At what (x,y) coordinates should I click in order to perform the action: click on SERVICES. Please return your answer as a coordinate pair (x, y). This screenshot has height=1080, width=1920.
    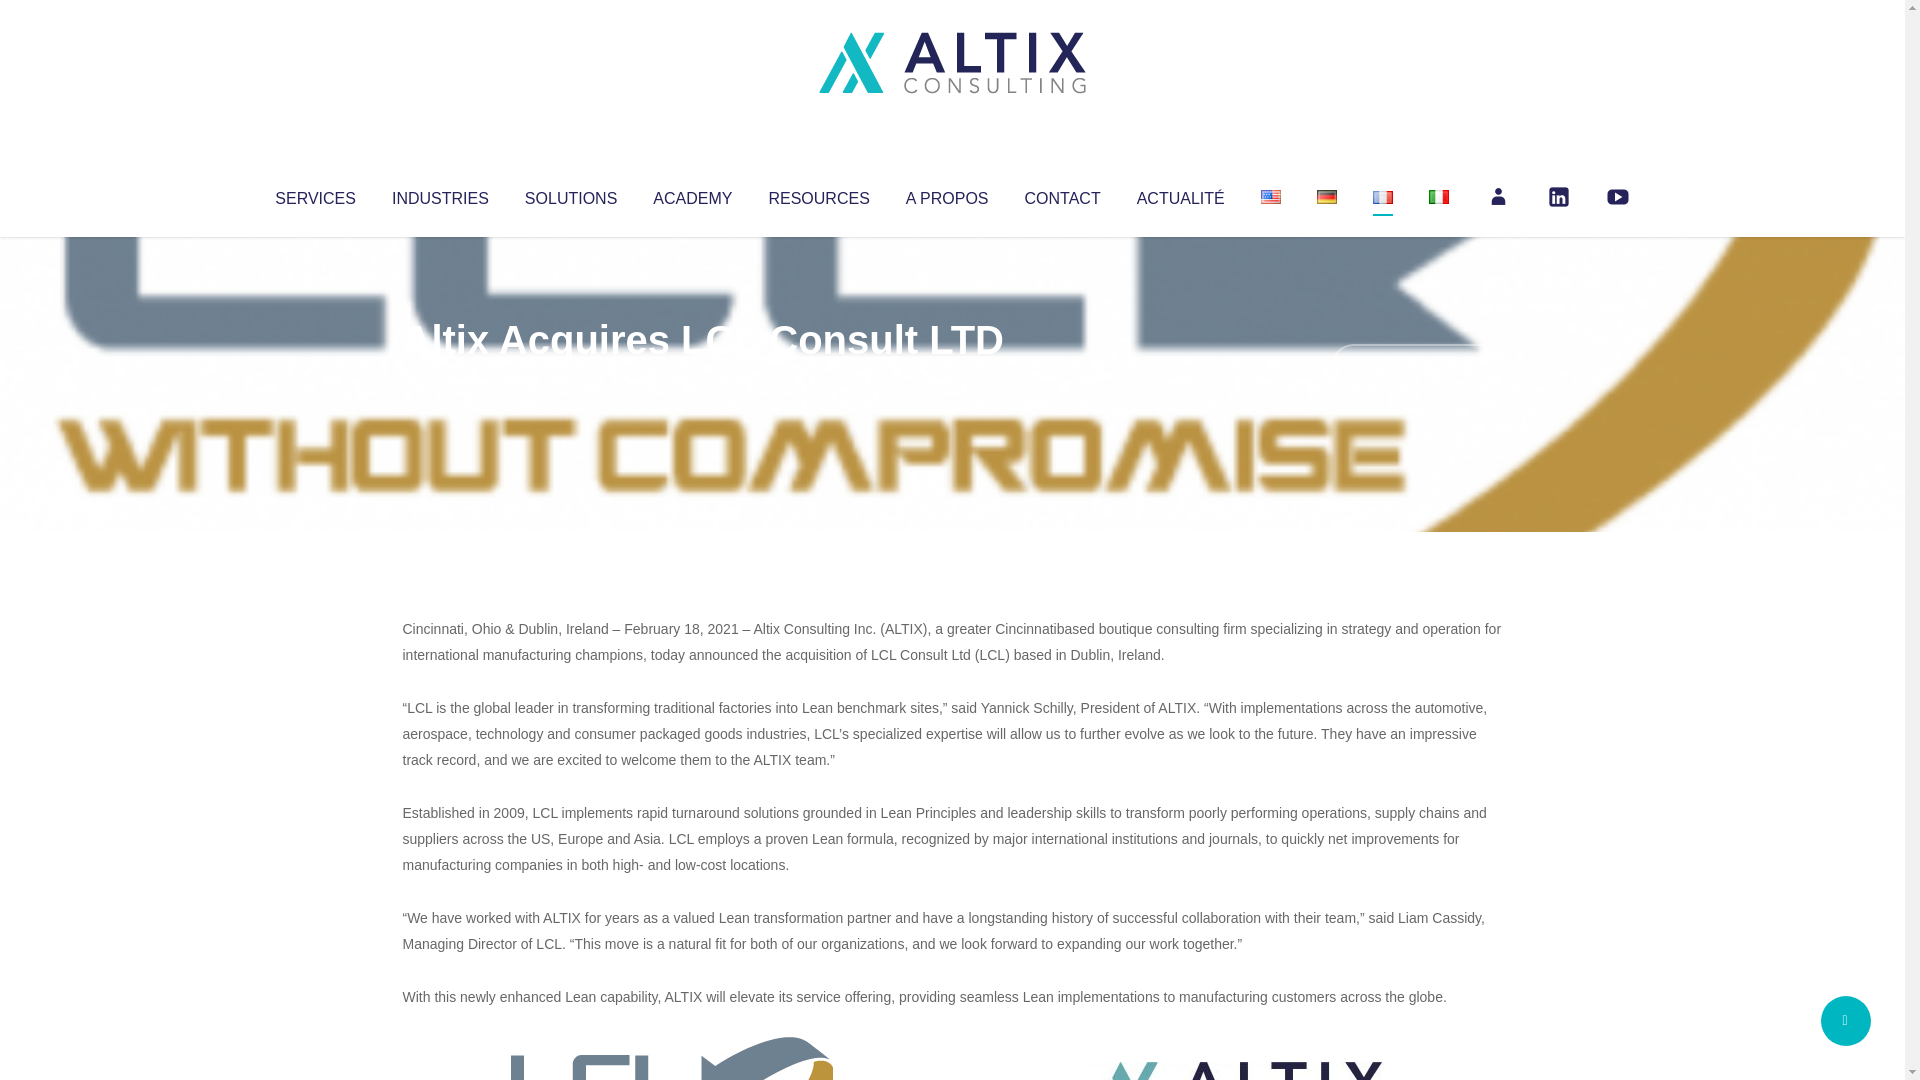
    Looking at the image, I should click on (314, 194).